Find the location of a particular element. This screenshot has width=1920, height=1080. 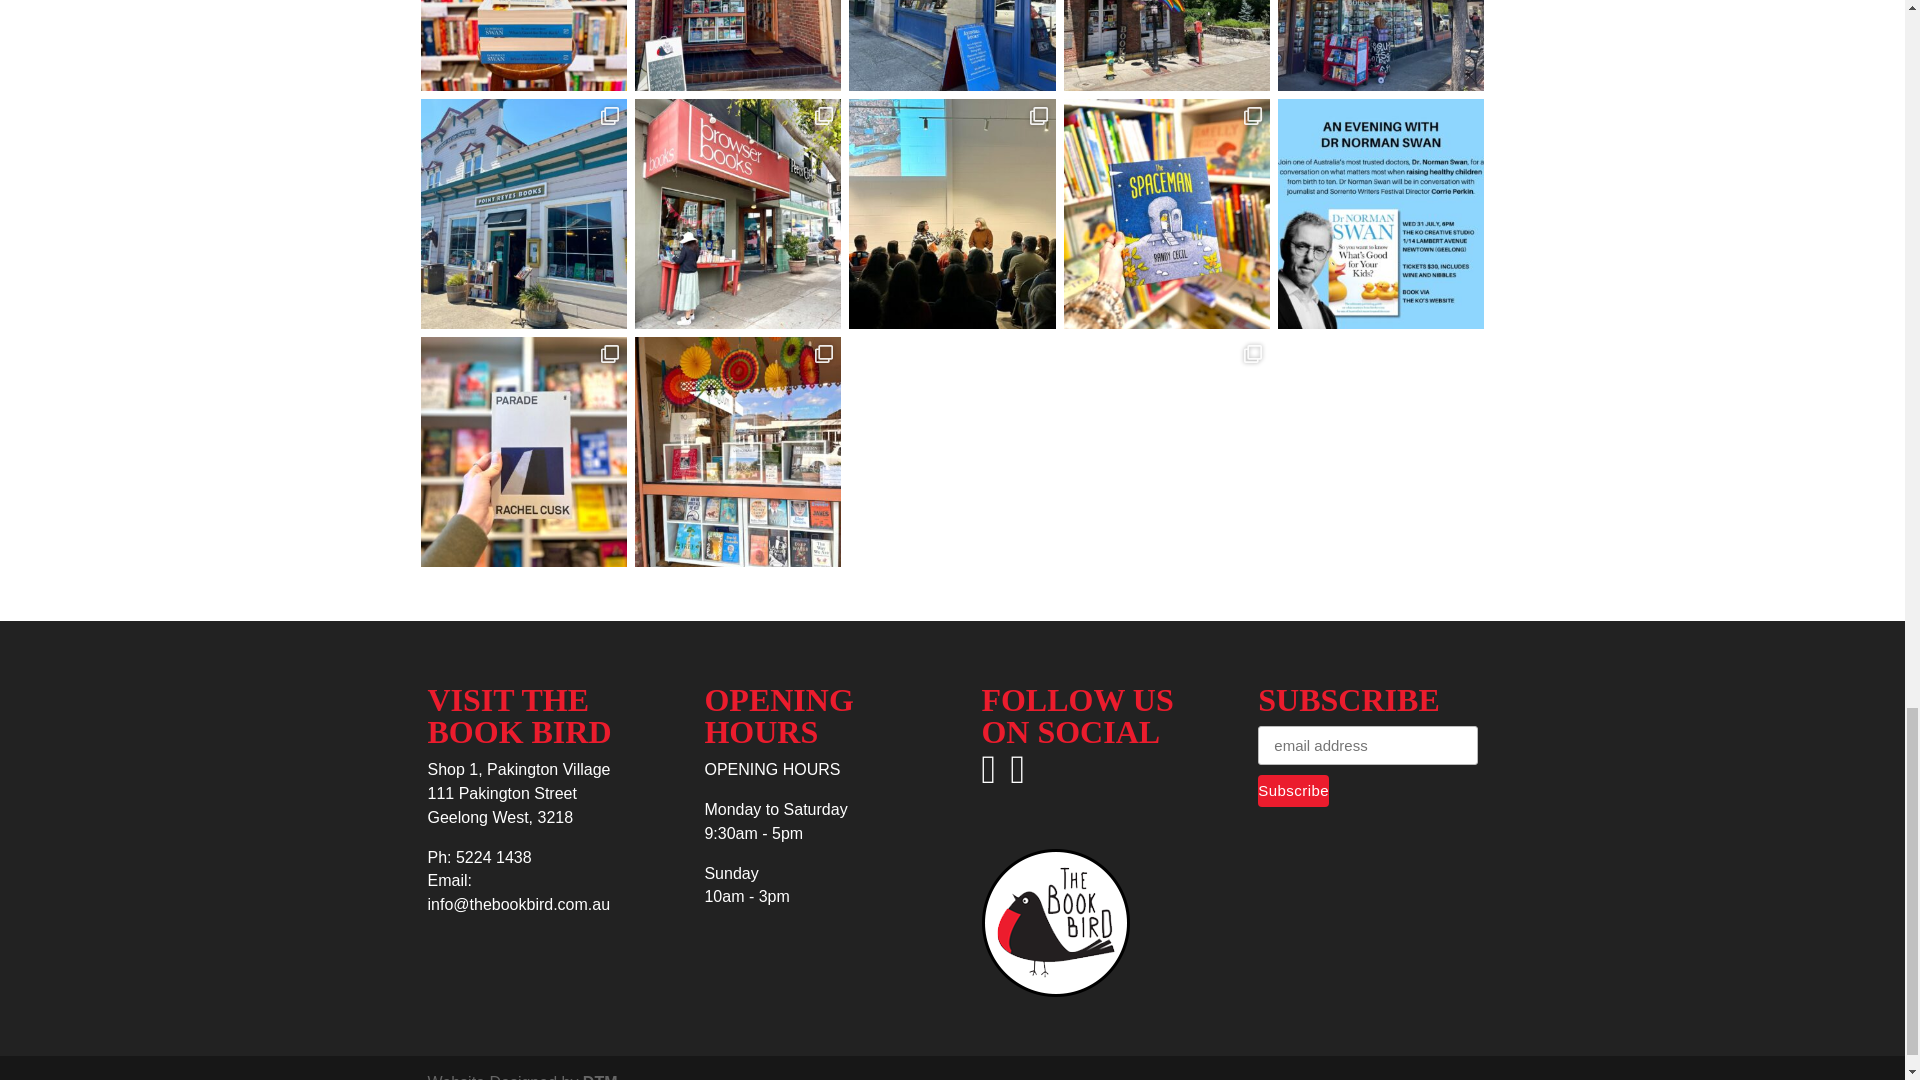

A quick flight to Seattle in order to see the emer is located at coordinates (951, 45).